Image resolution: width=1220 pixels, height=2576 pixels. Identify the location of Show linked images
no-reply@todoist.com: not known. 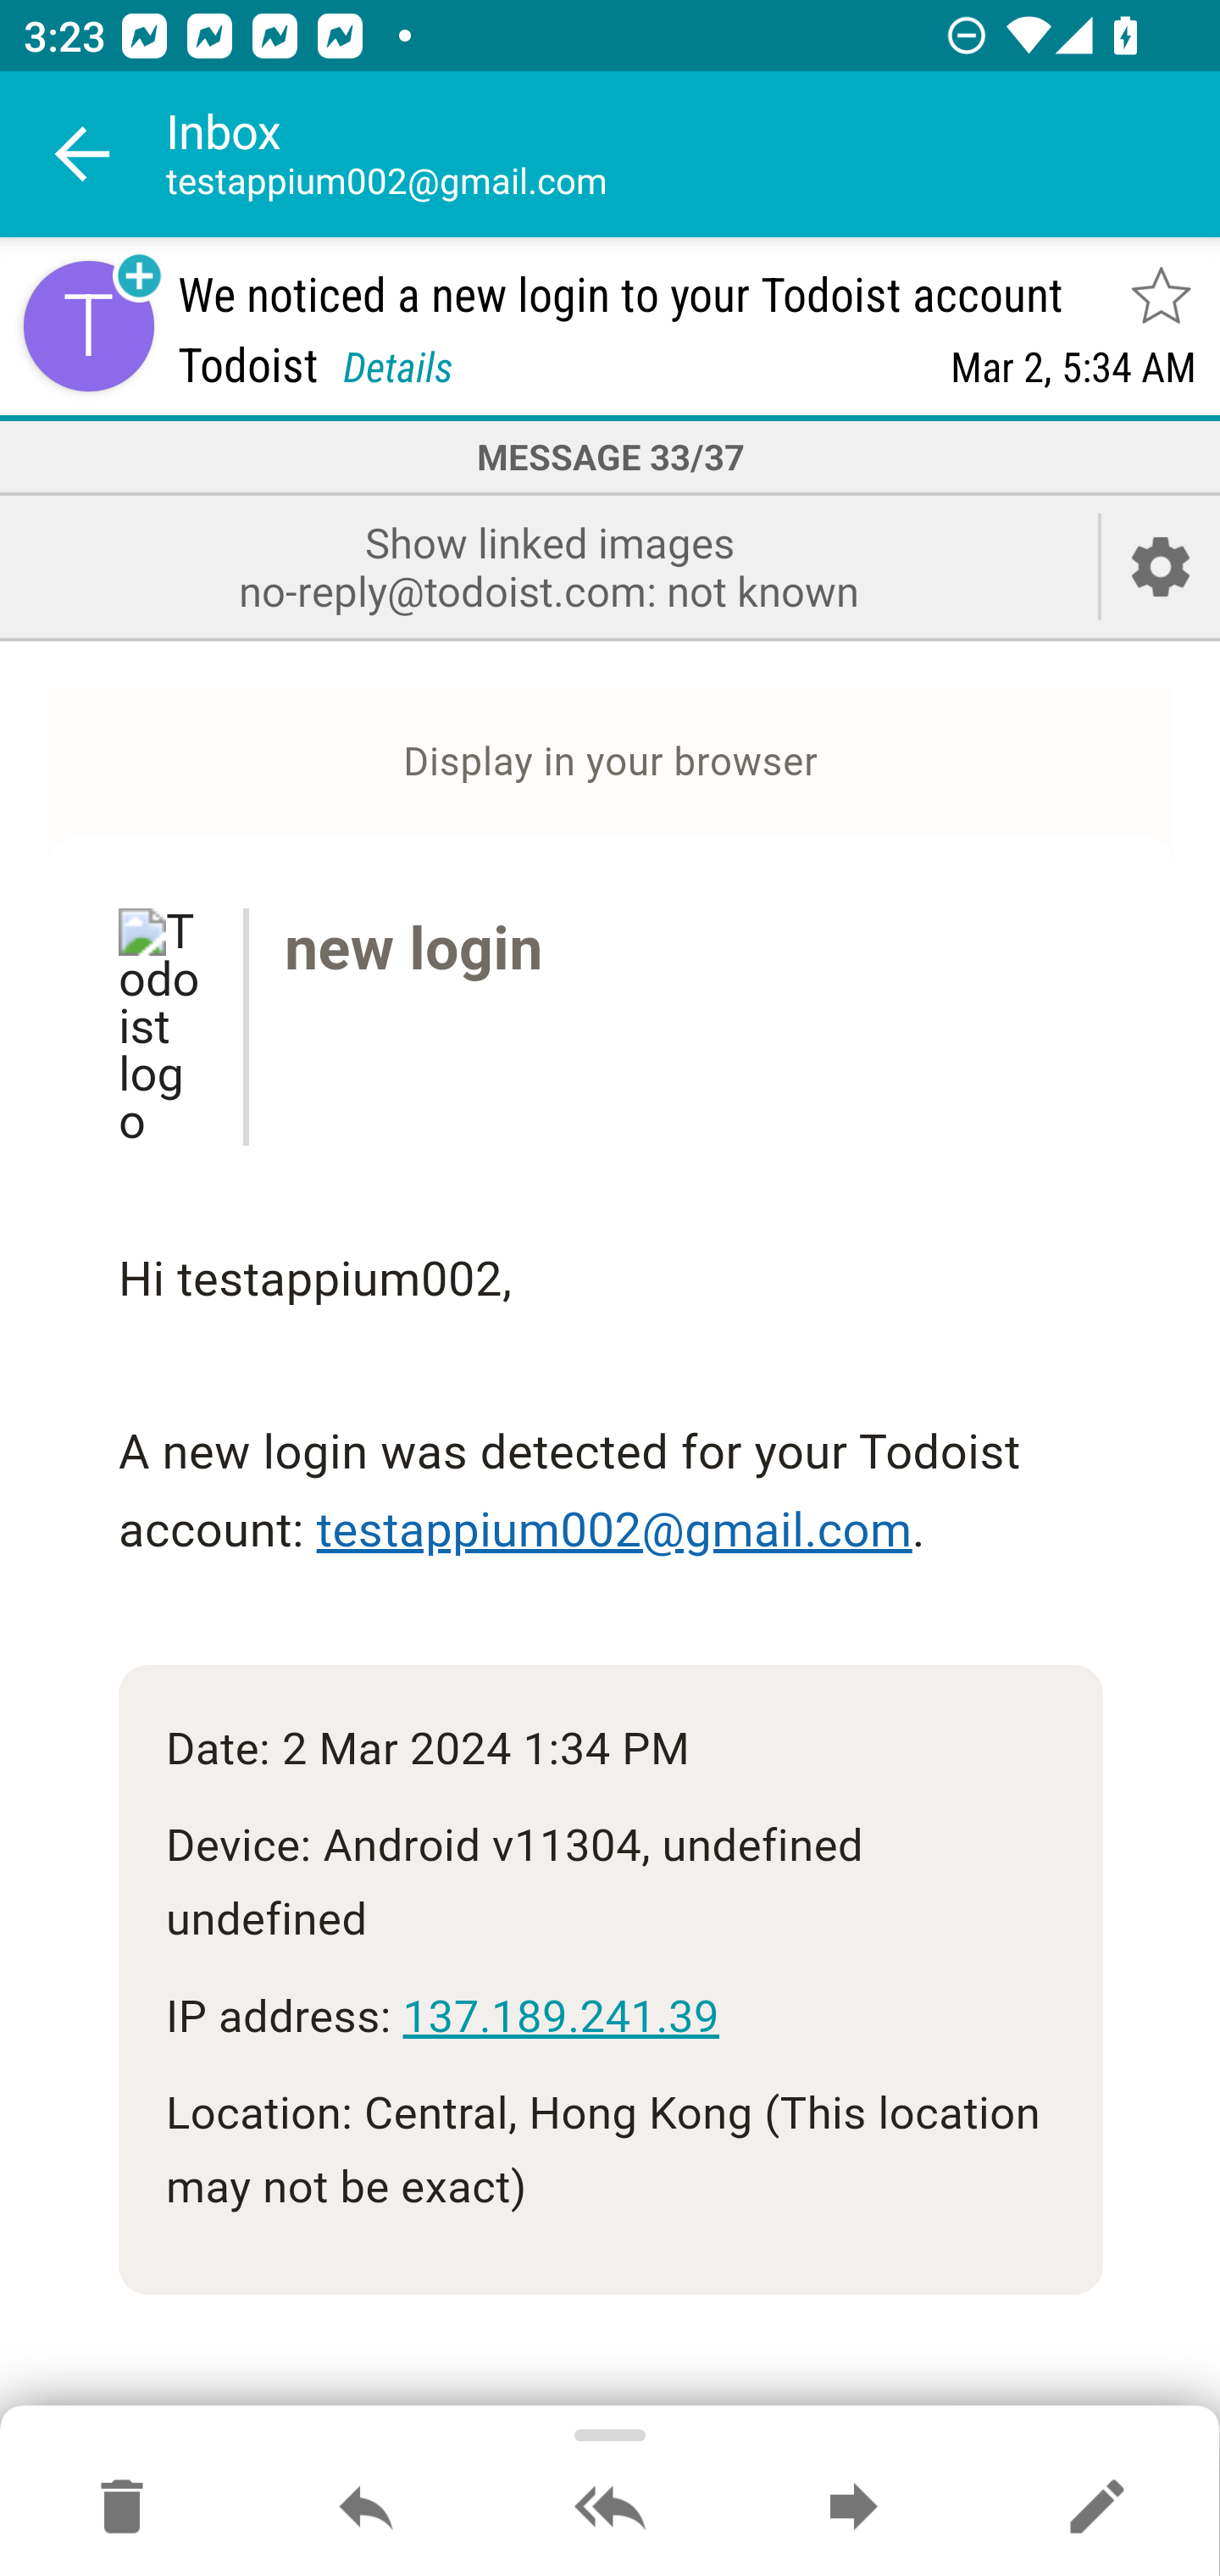
(549, 566).